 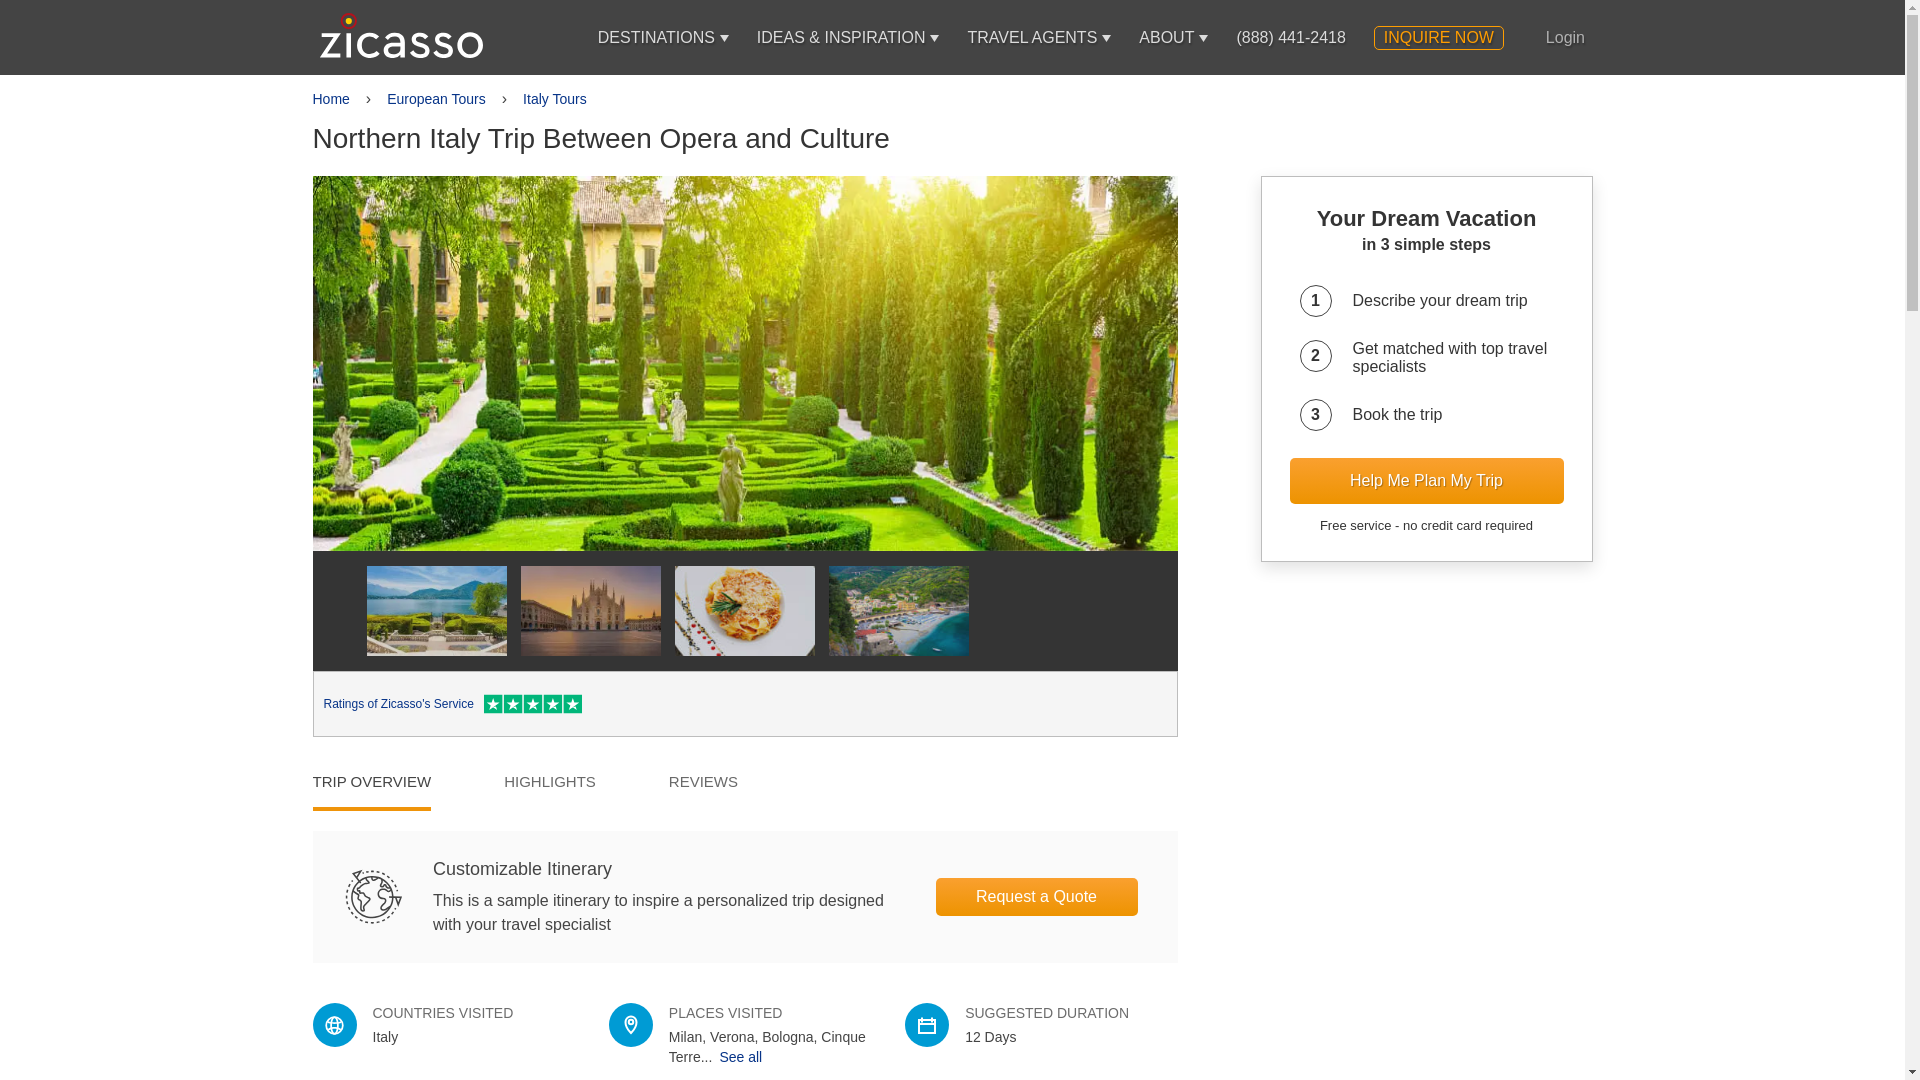 What do you see at coordinates (1438, 37) in the screenshot?
I see `INQUIRE NOW` at bounding box center [1438, 37].